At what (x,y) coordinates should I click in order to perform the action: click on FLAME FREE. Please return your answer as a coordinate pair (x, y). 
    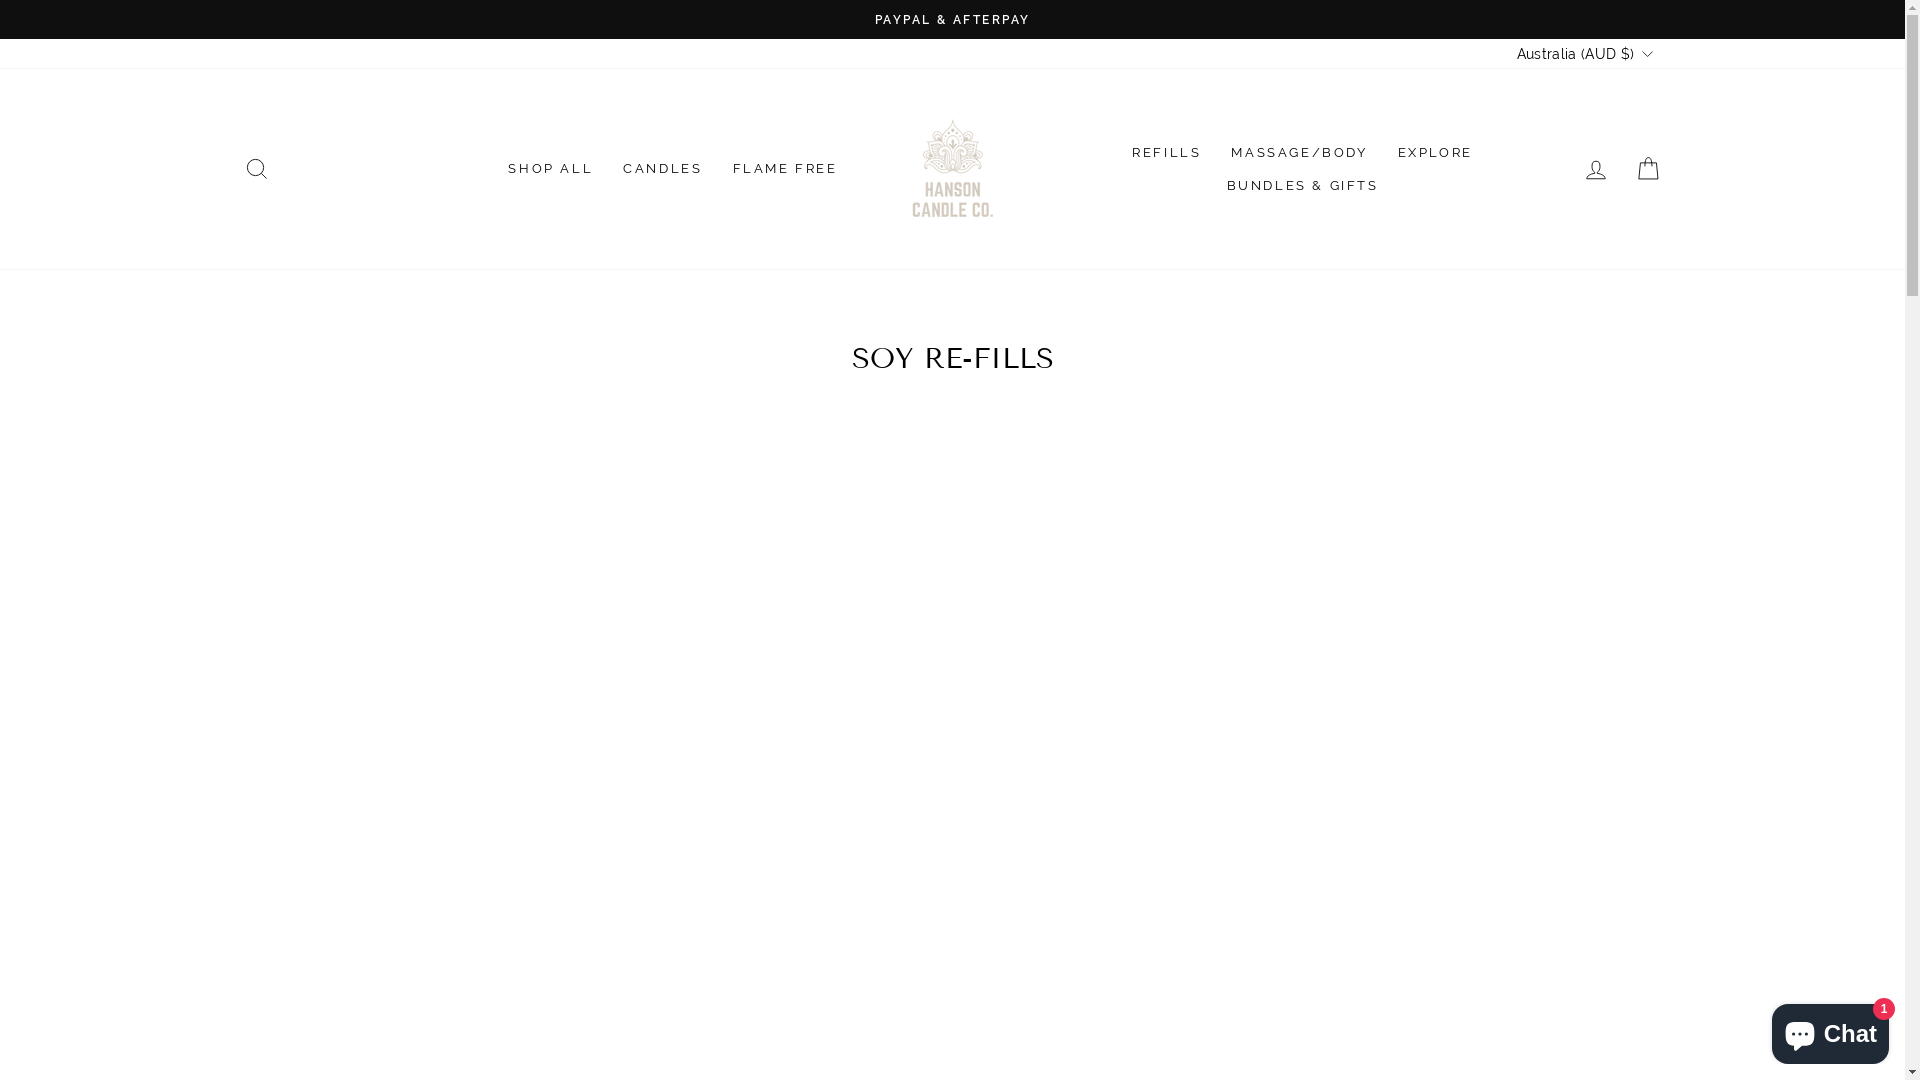
    Looking at the image, I should click on (786, 170).